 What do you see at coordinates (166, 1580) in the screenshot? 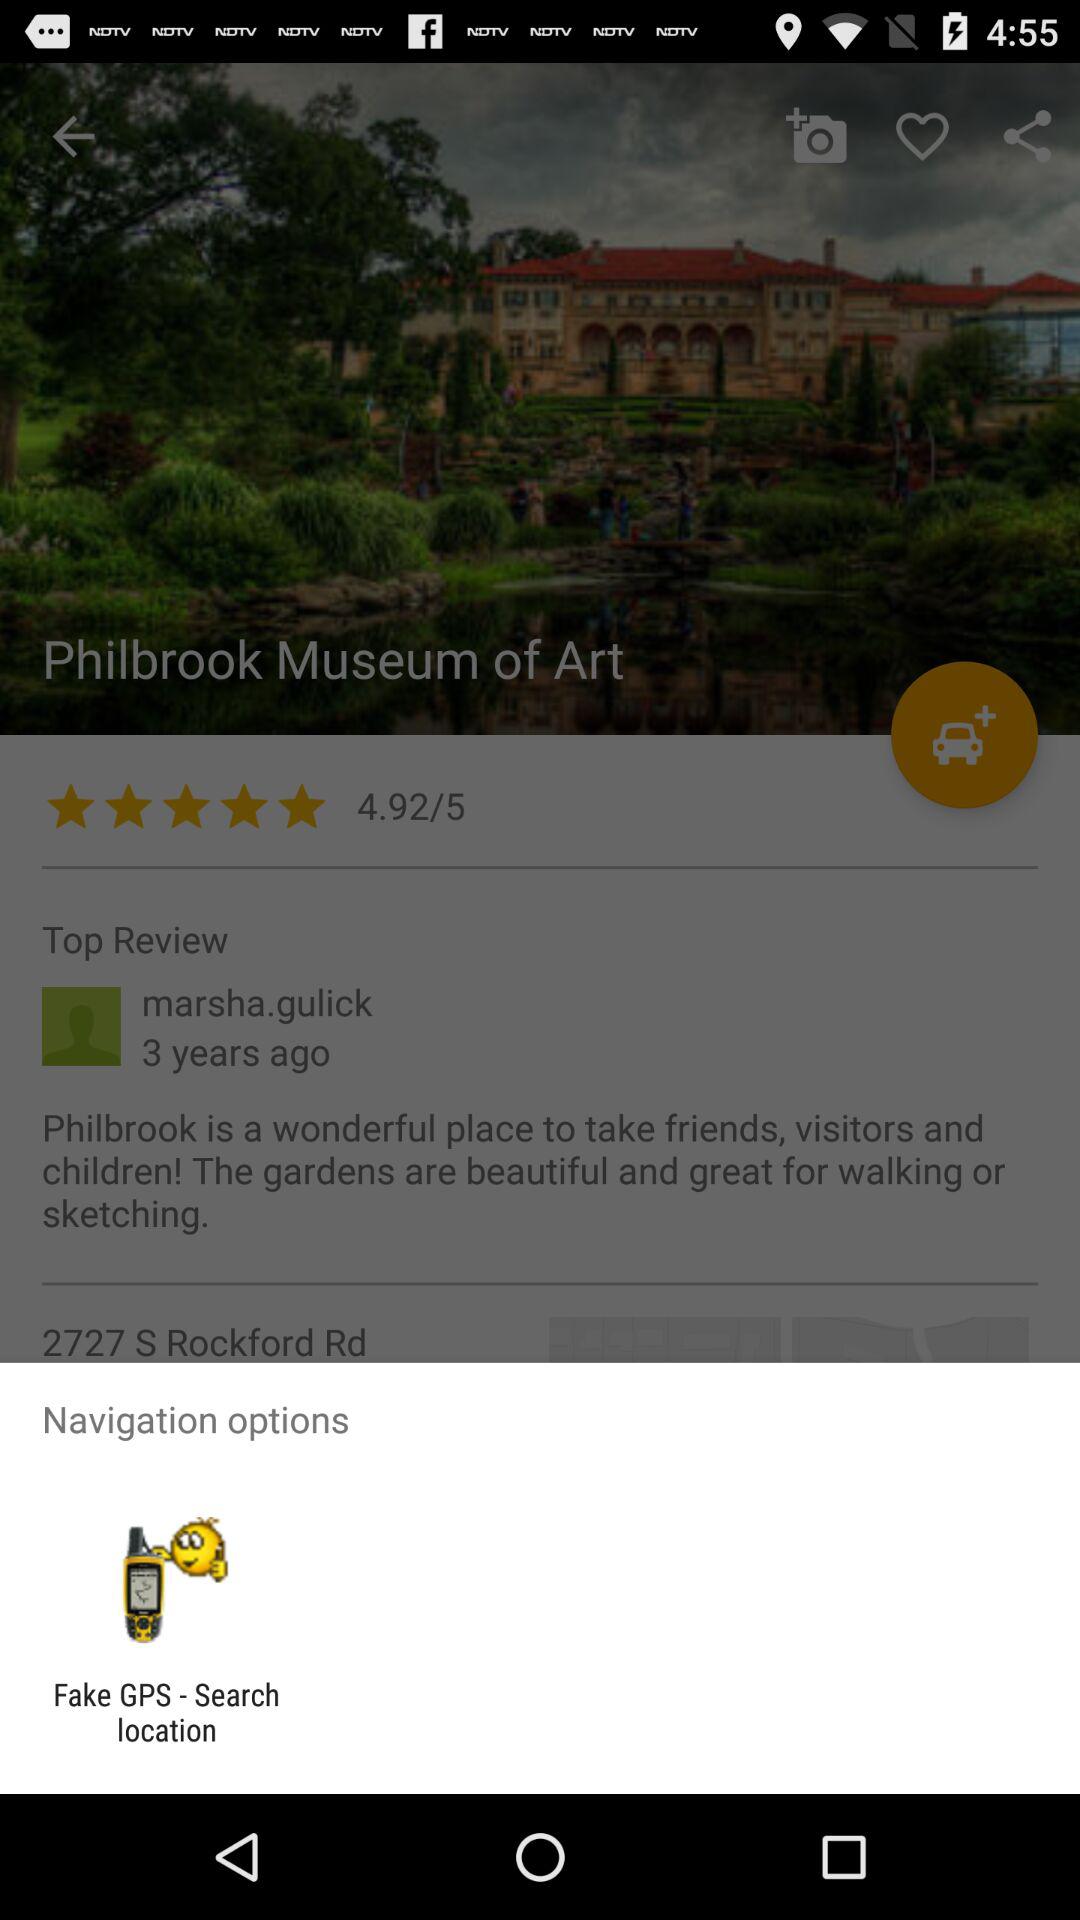
I see `choose the app above the fake gps search icon` at bounding box center [166, 1580].